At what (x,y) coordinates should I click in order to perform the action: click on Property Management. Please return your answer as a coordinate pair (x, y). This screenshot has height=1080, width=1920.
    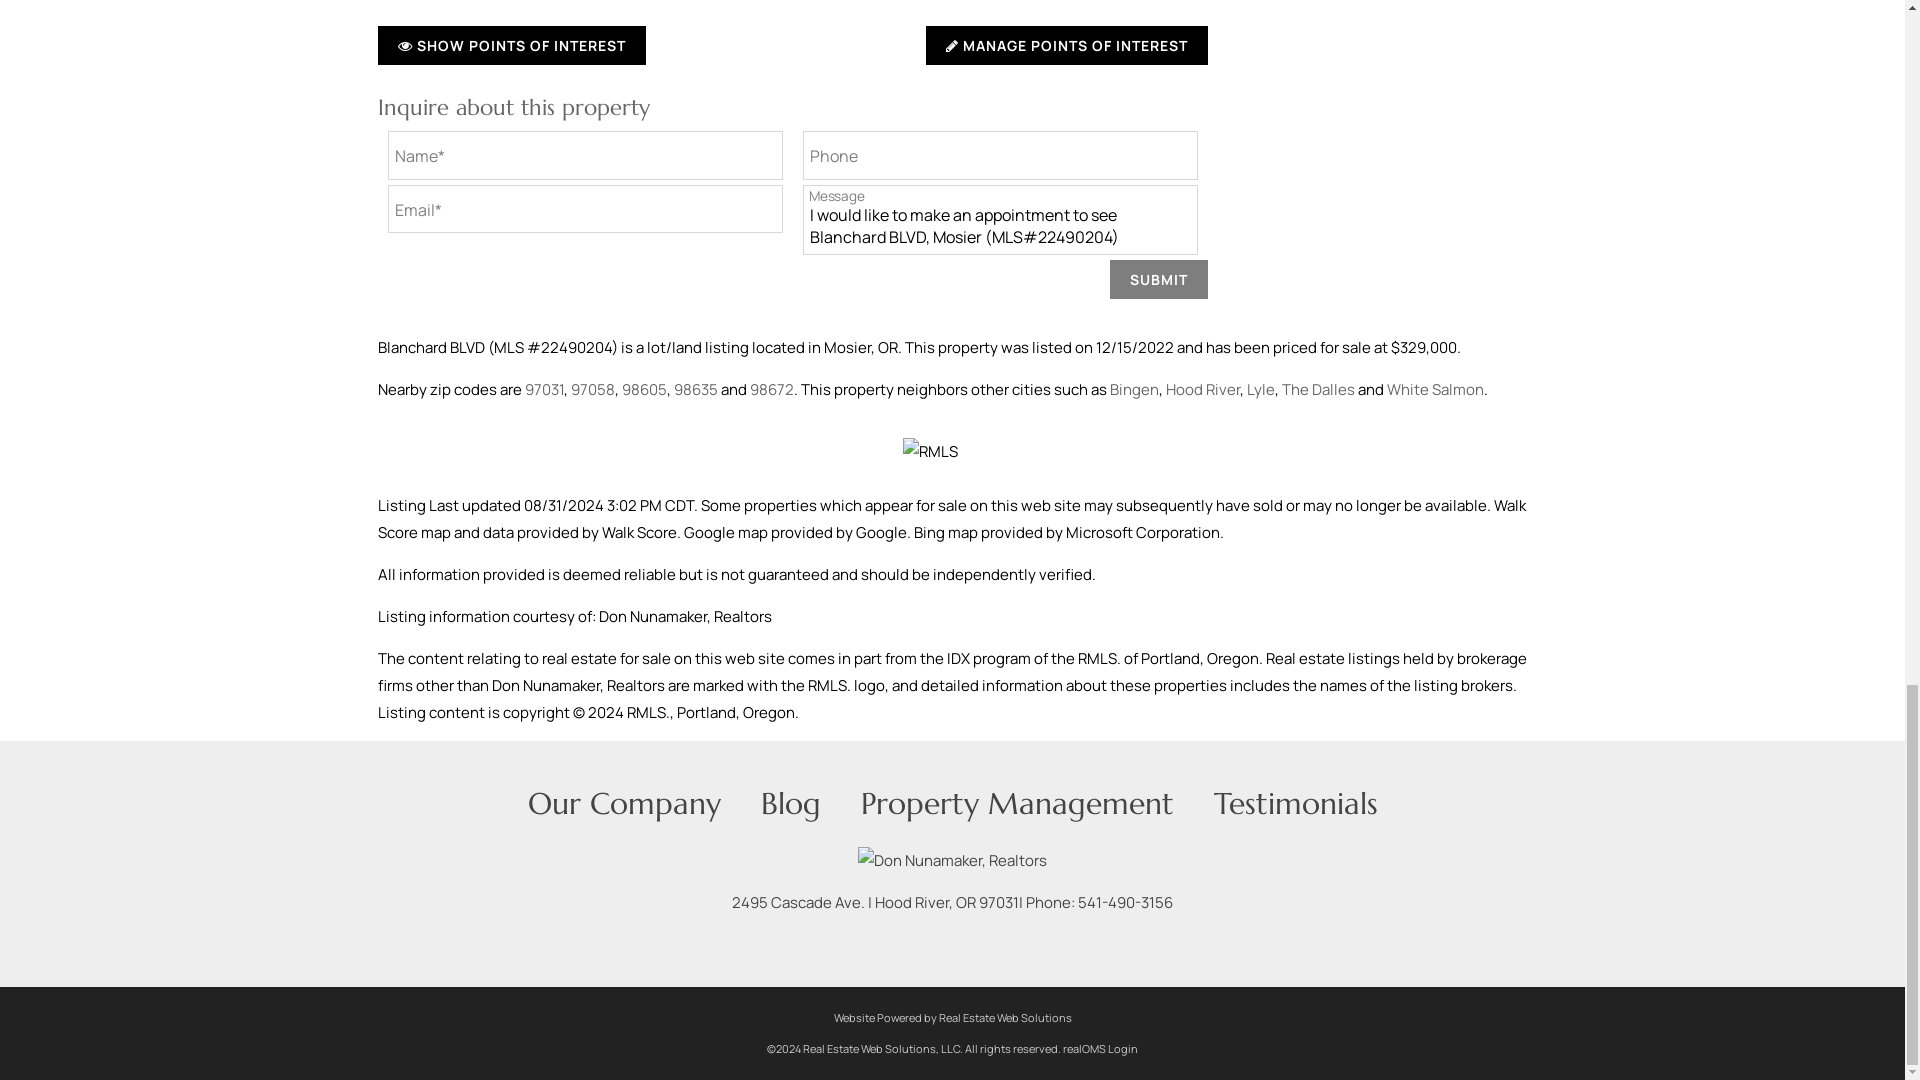
    Looking at the image, I should click on (1016, 803).